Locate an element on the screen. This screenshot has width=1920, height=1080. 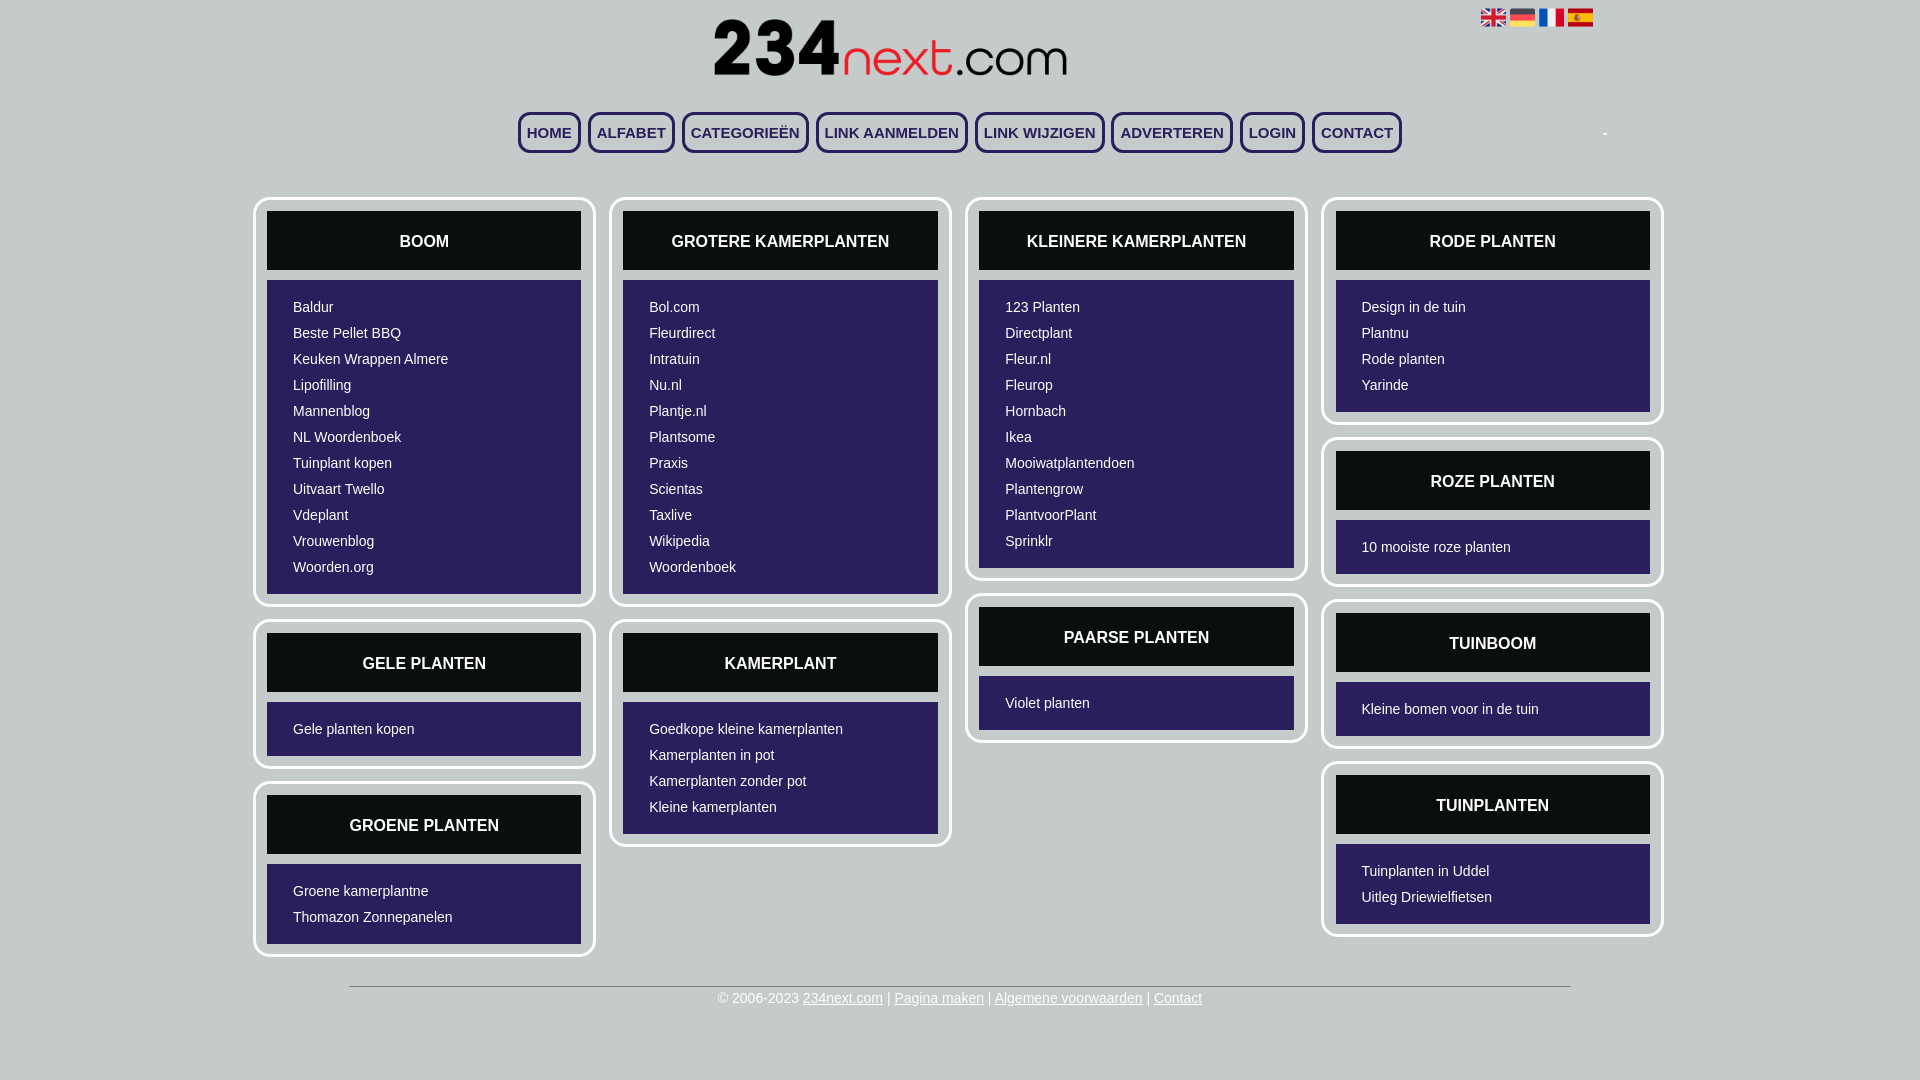
Plantengrow is located at coordinates (1102, 489).